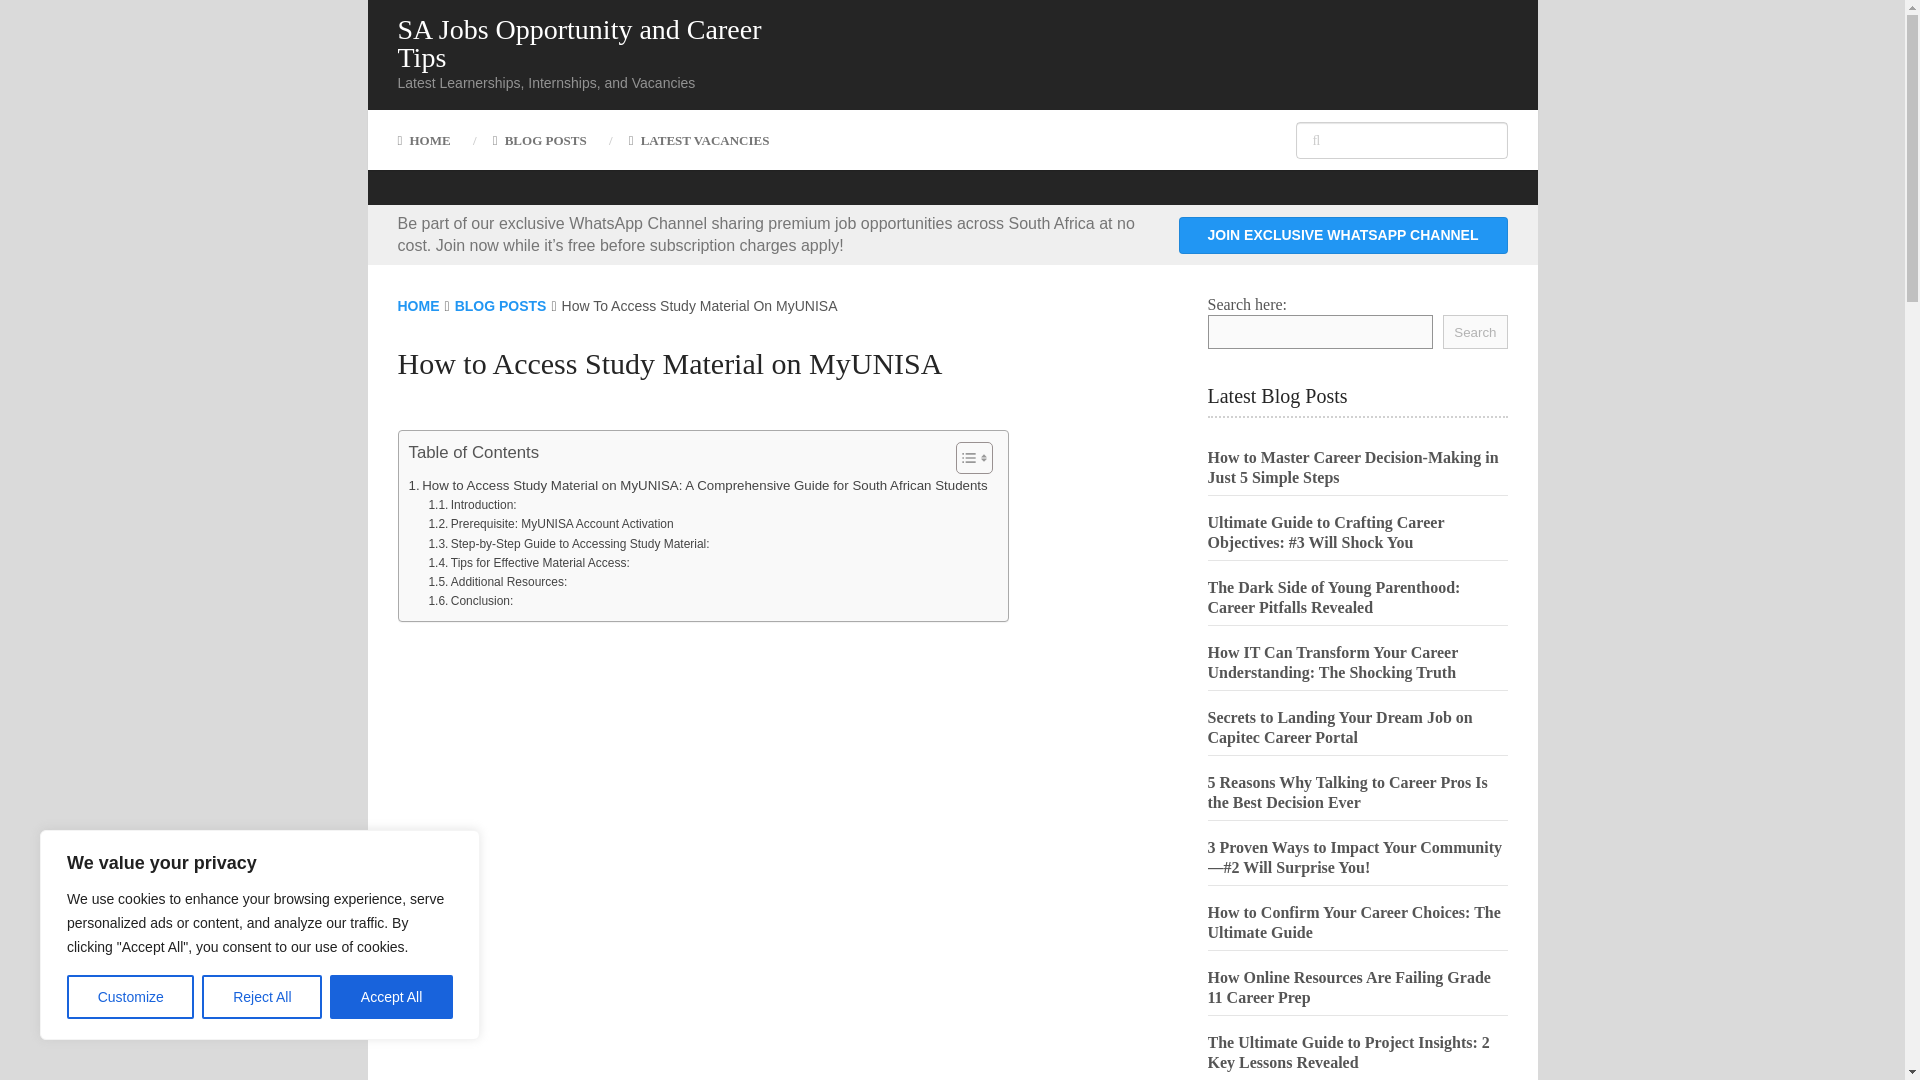  I want to click on Additional Resources:, so click(497, 582).